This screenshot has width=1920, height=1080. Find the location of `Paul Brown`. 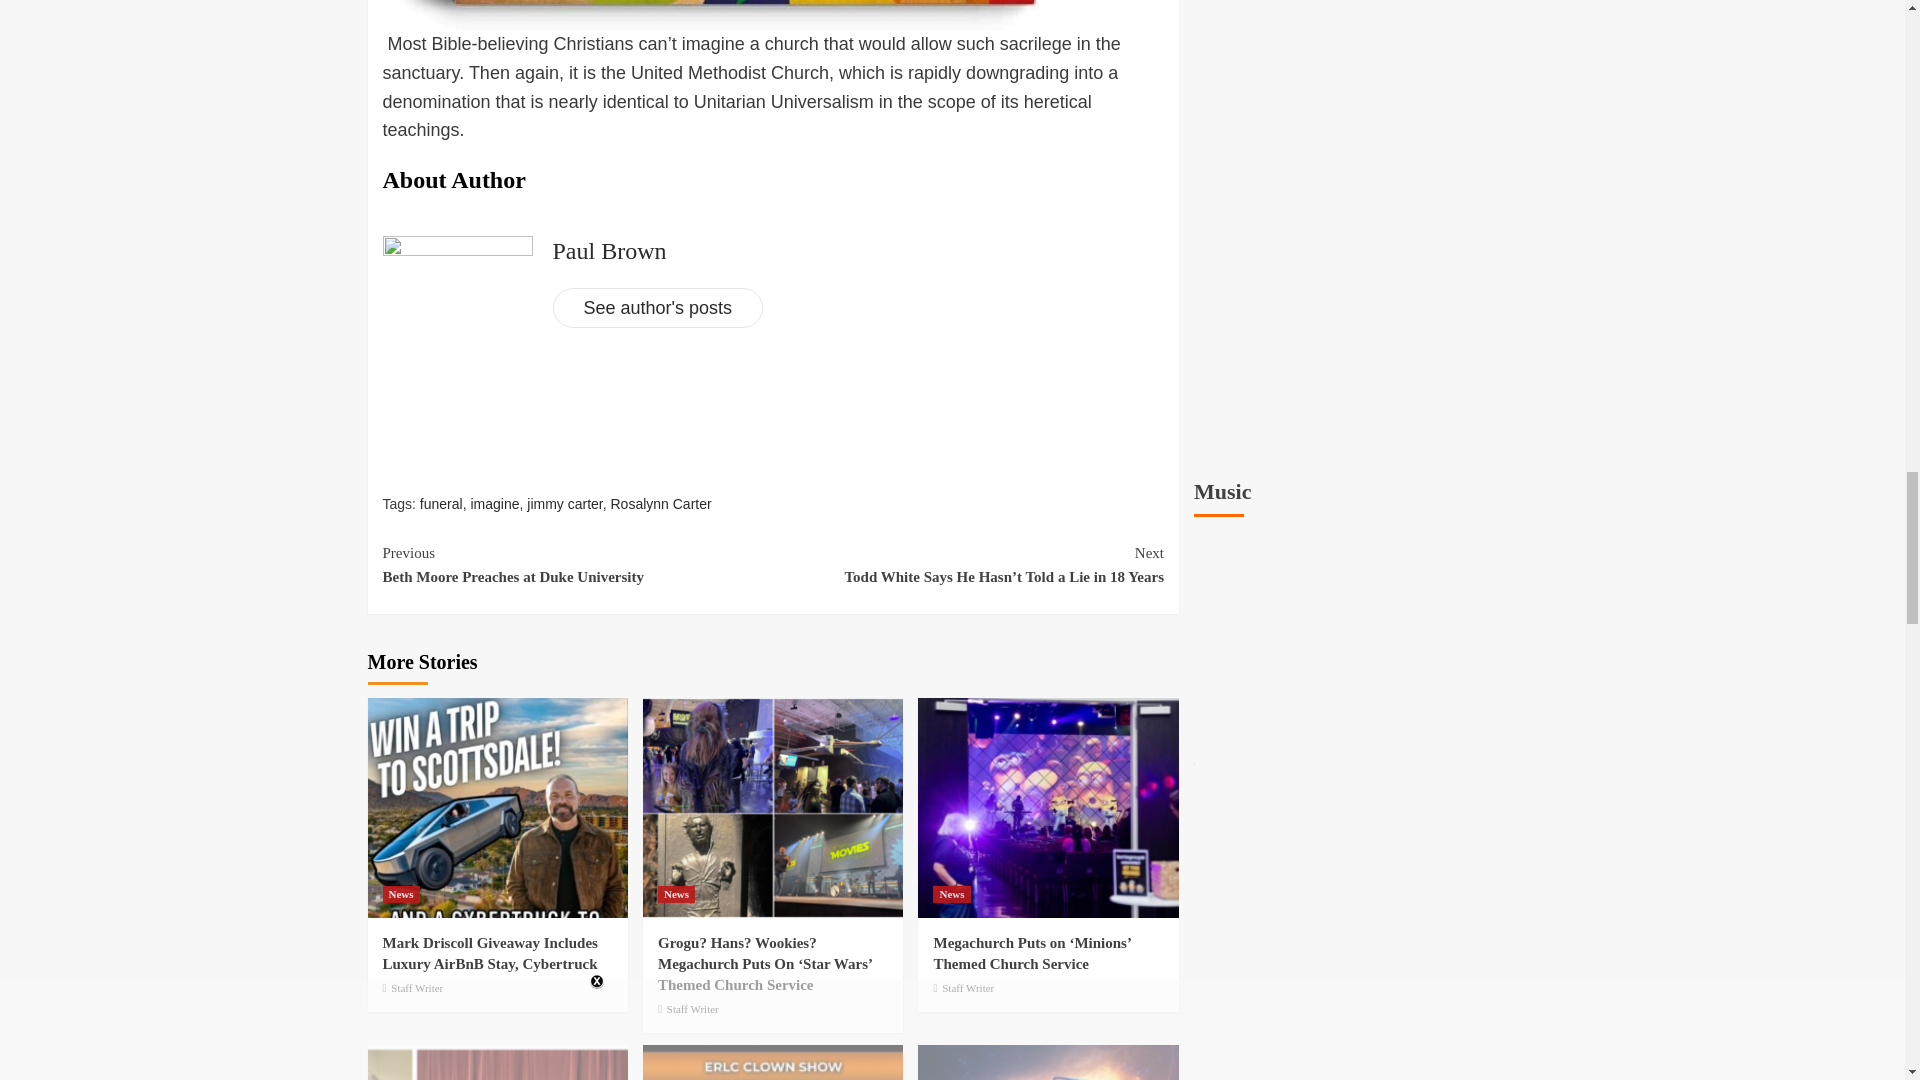

Paul Brown is located at coordinates (609, 250).